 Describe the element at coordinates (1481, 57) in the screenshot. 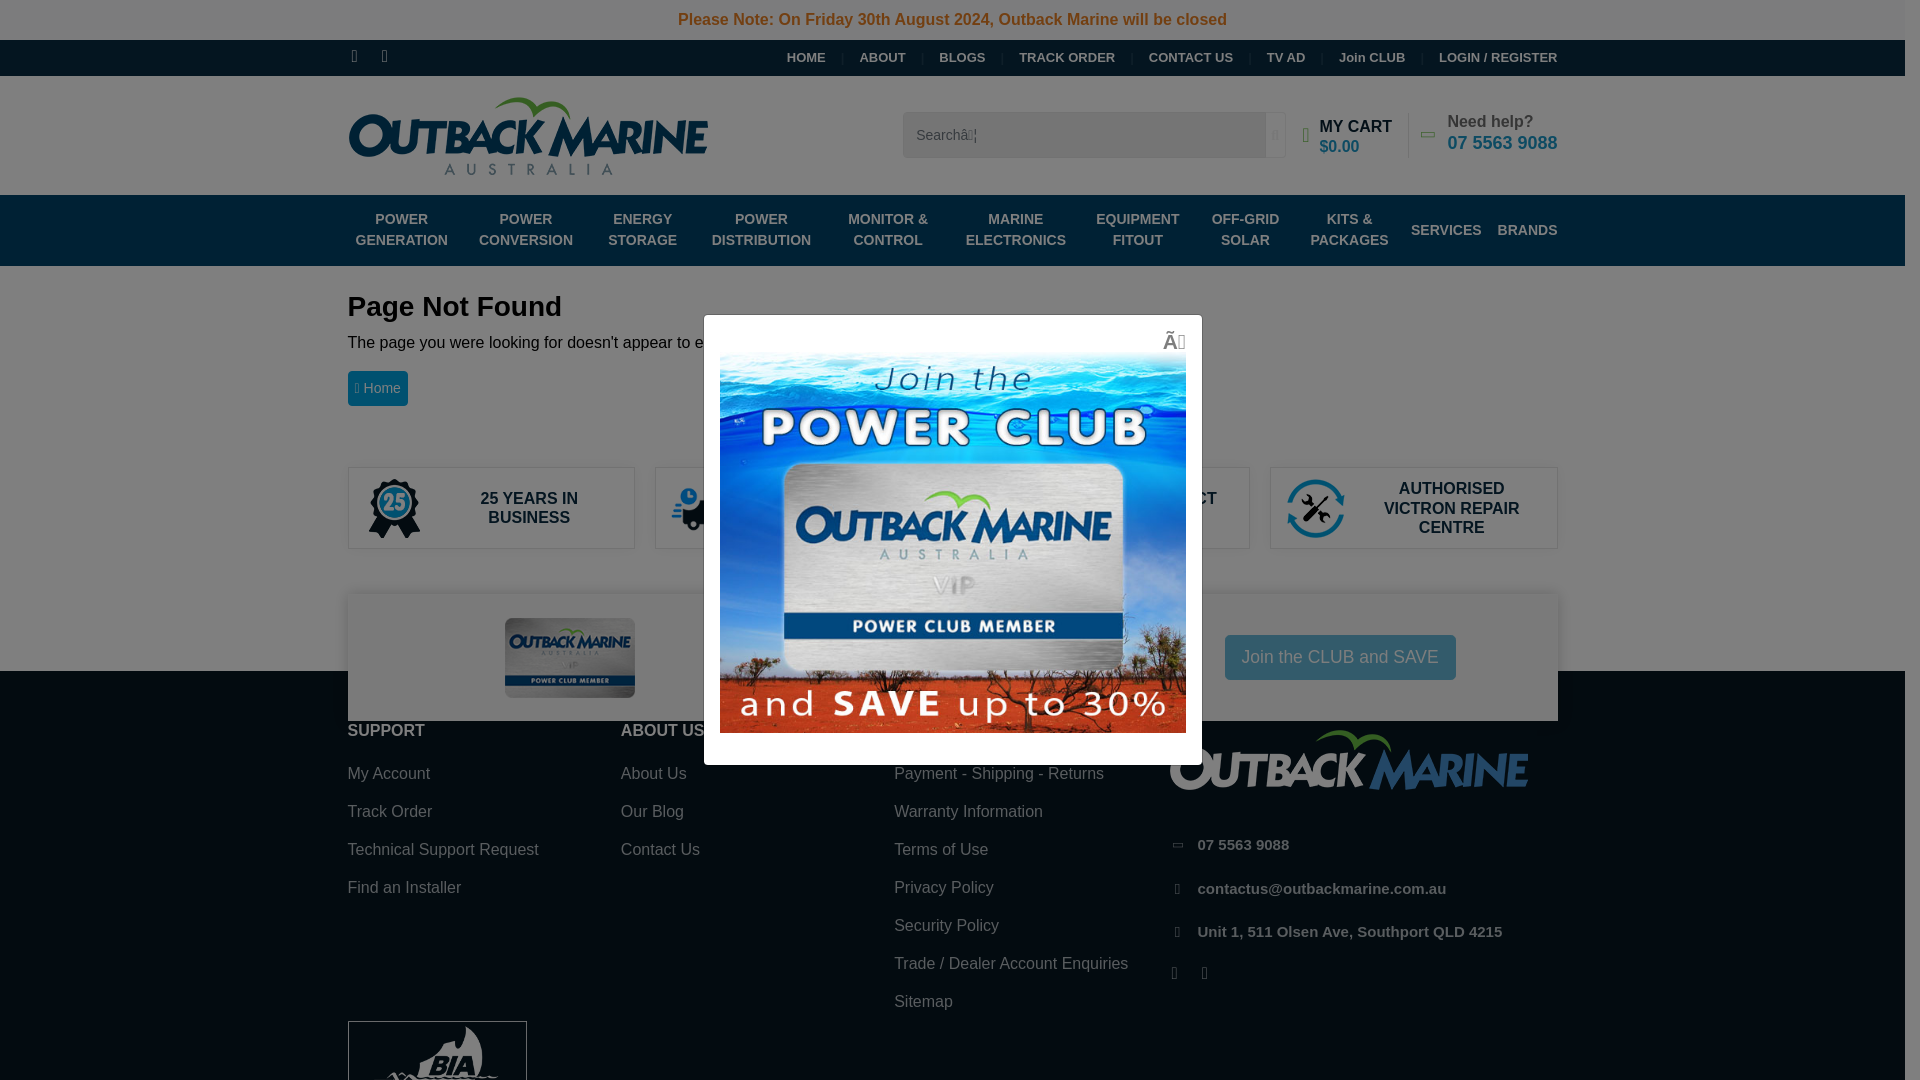

I see `Login` at that location.